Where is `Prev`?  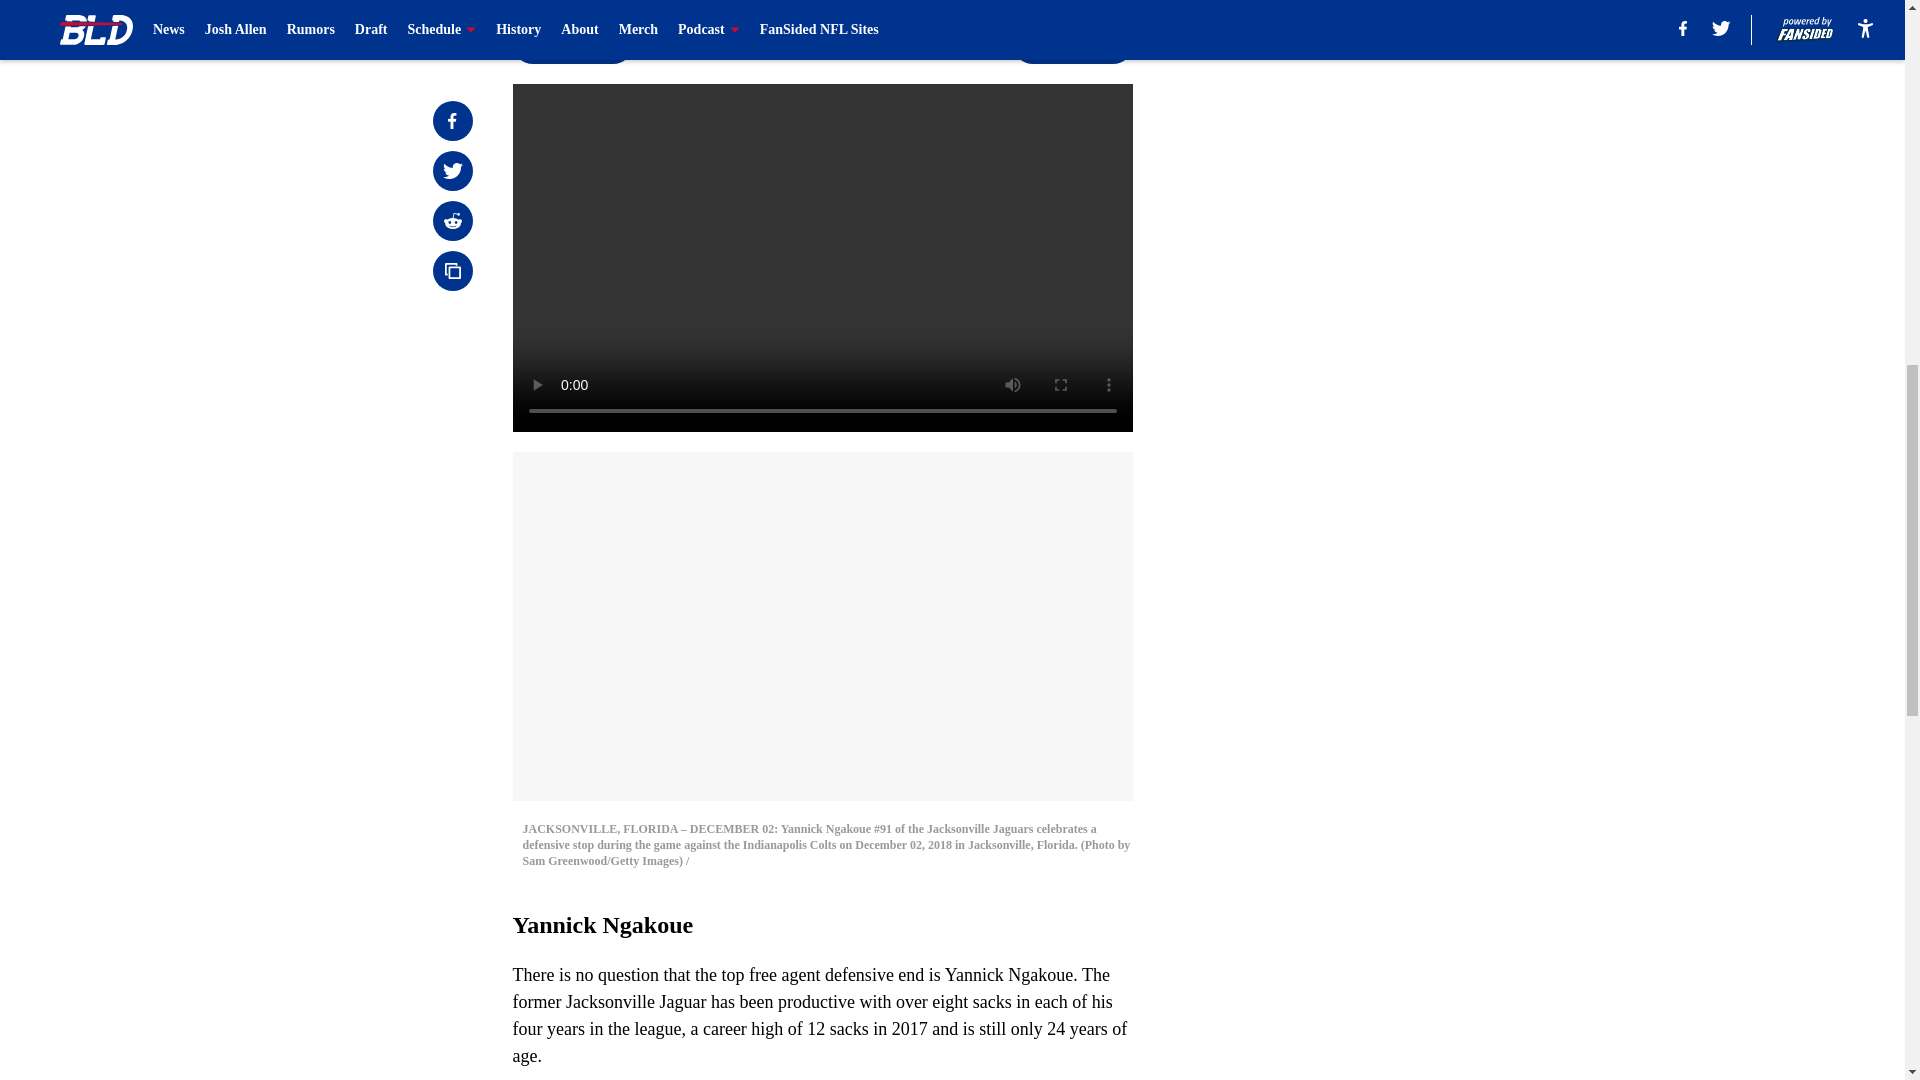
Prev is located at coordinates (572, 43).